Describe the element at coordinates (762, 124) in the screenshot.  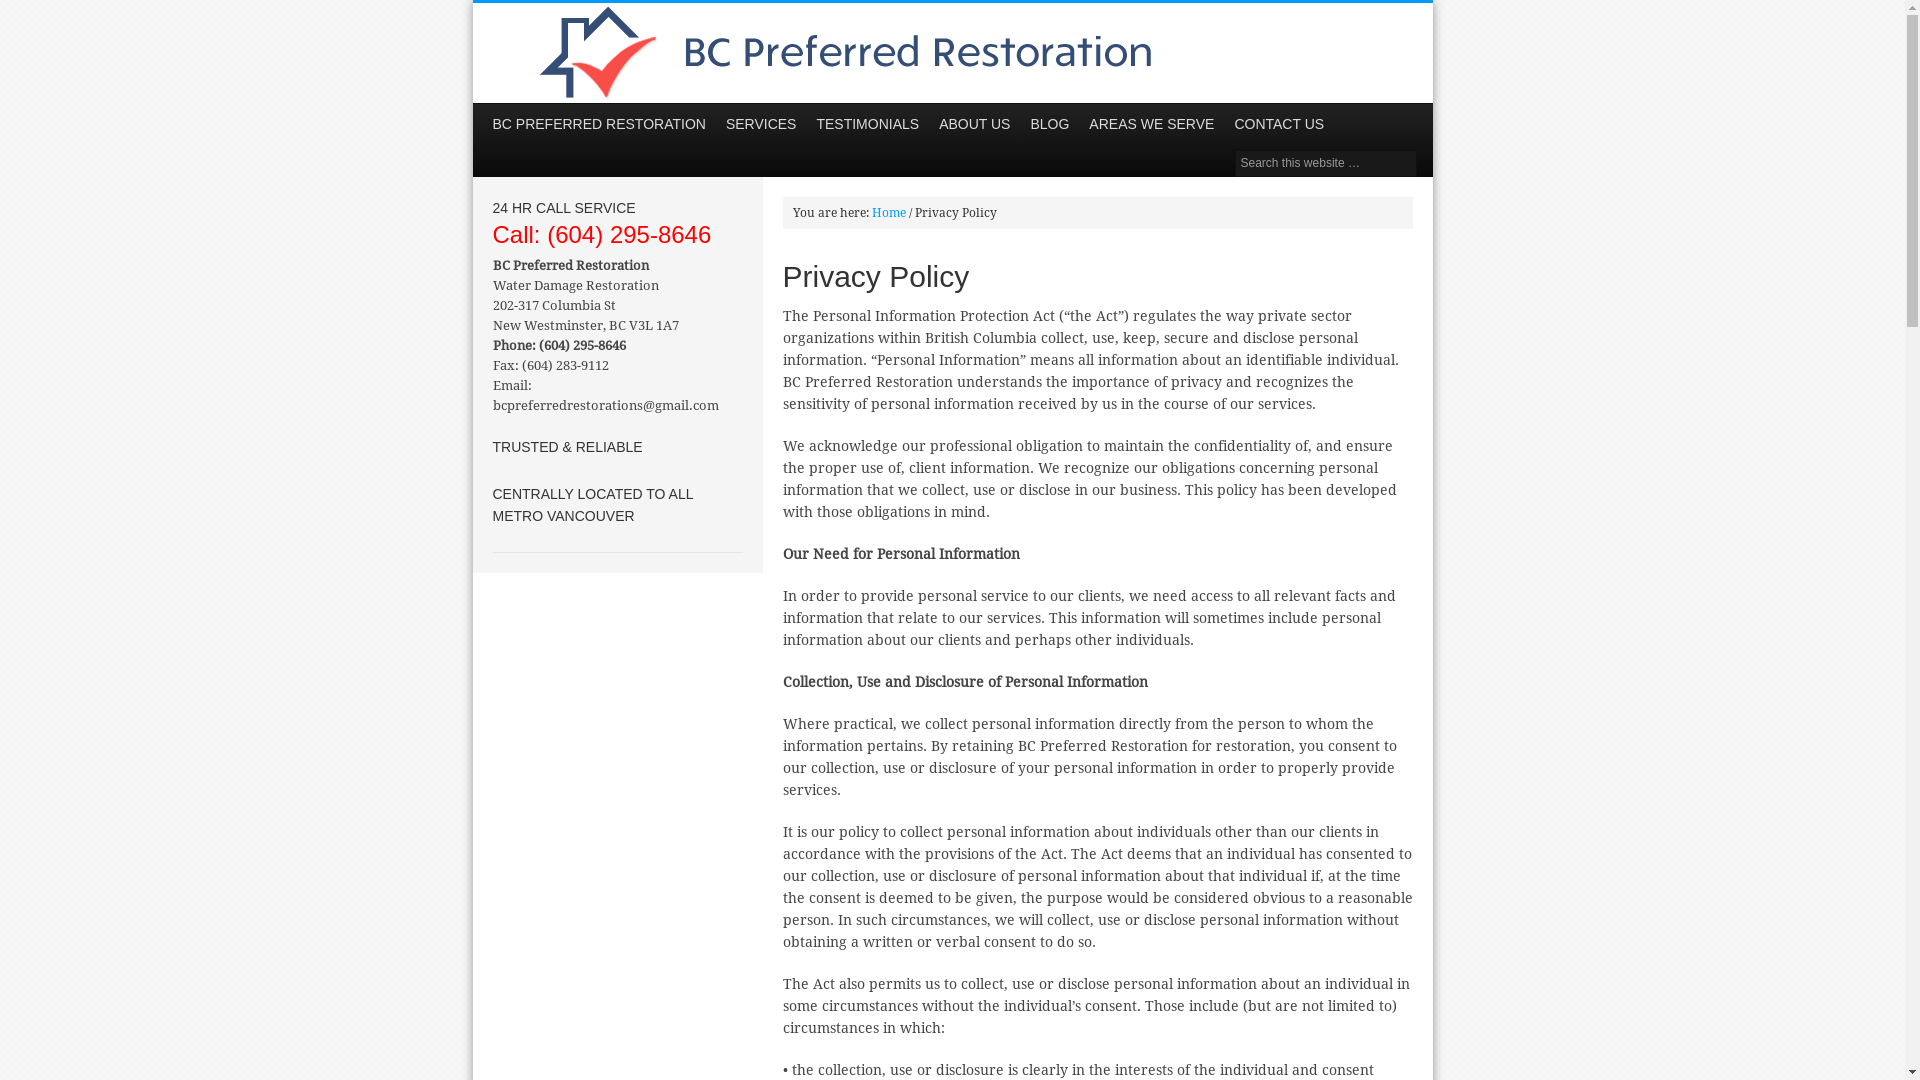
I see `SERVICES` at that location.